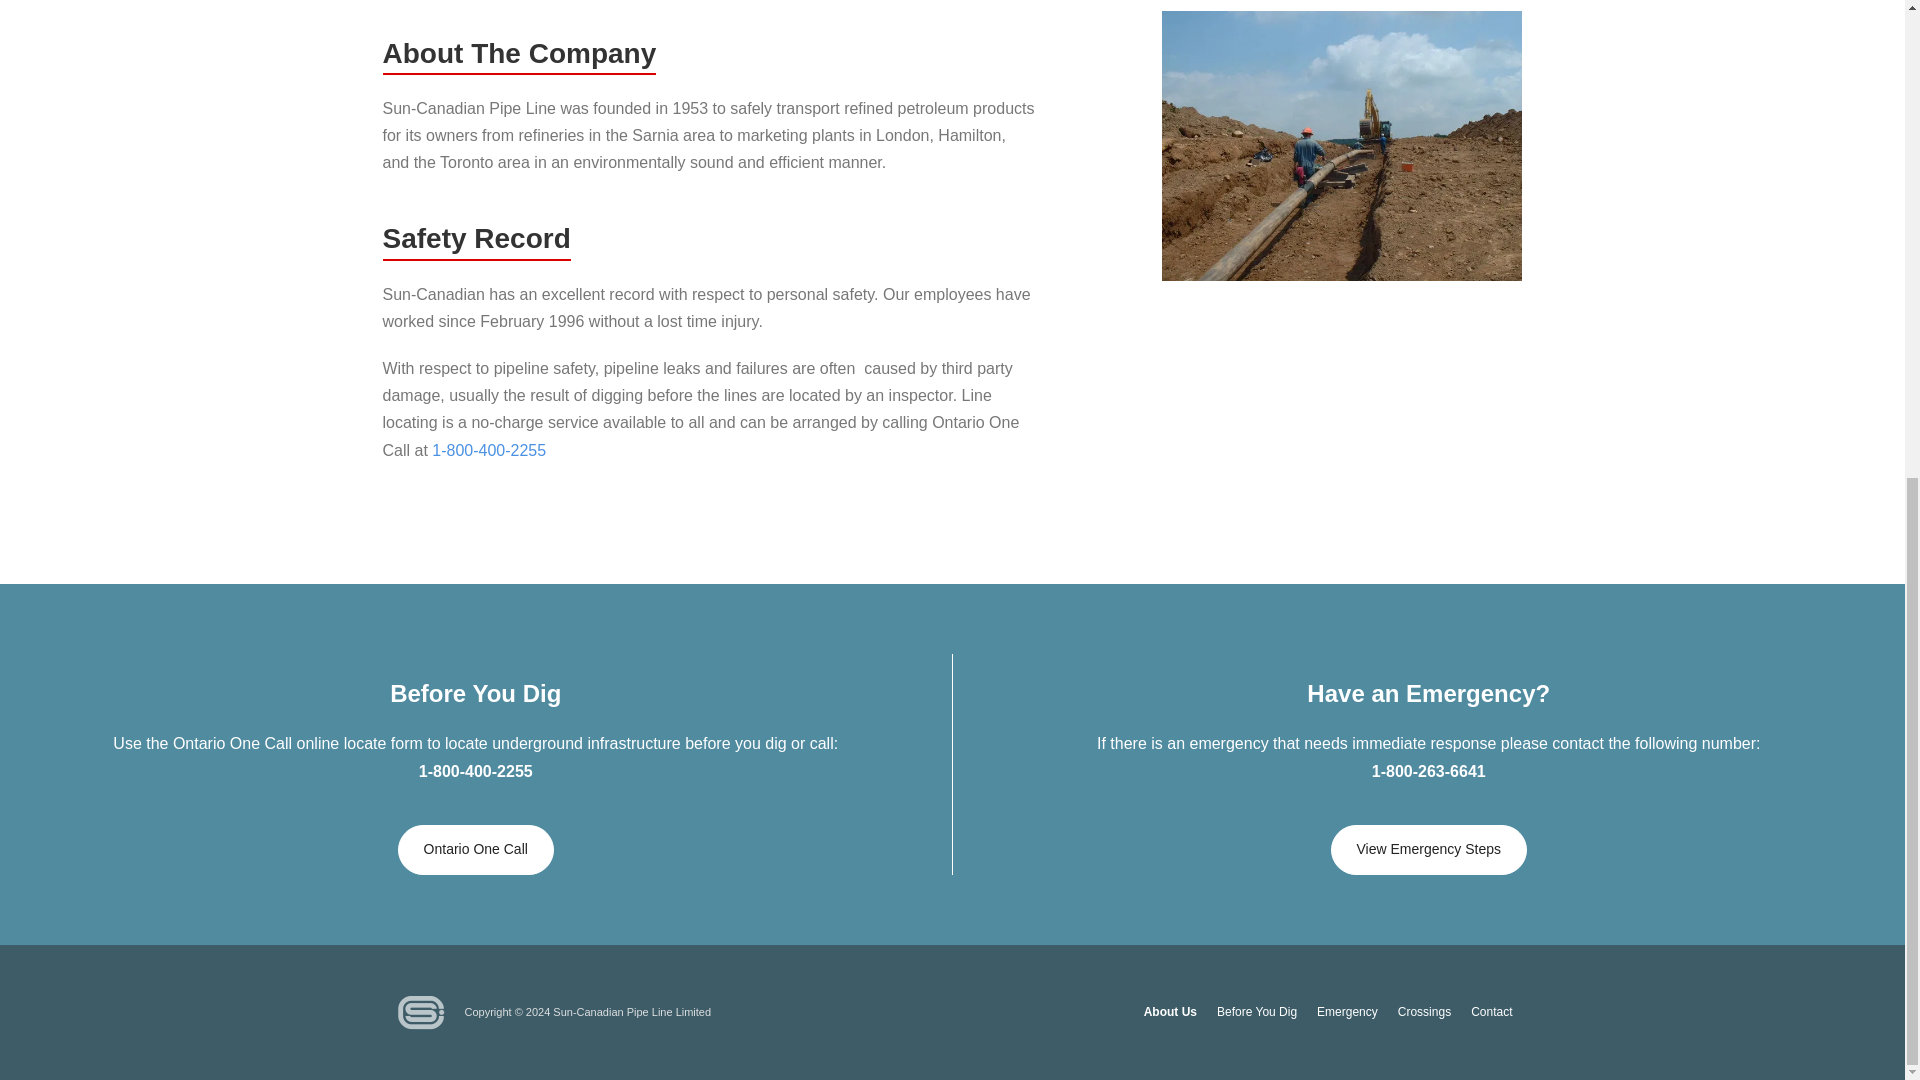 This screenshot has width=1920, height=1080. Describe the element at coordinates (1170, 1012) in the screenshot. I see `About Us` at that location.